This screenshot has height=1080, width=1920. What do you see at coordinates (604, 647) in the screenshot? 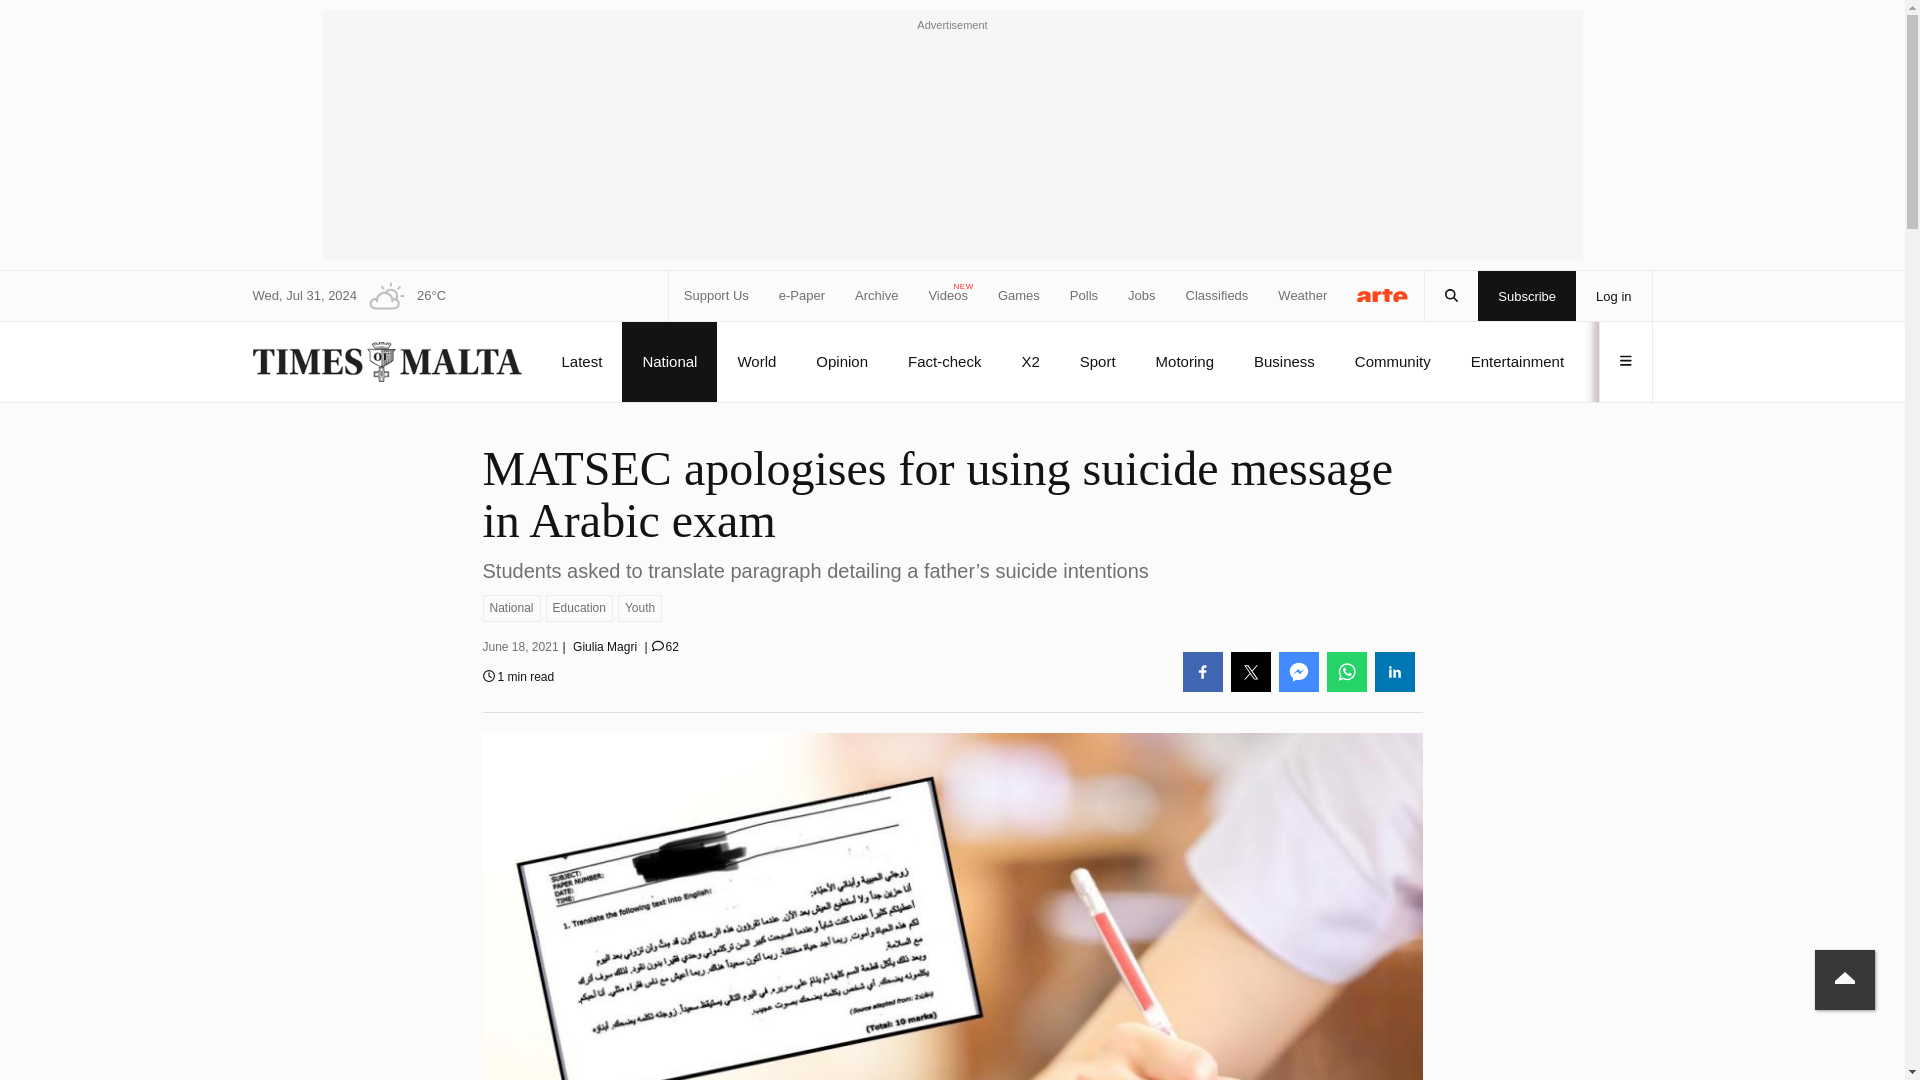
I see `View more articles by Giulia Magri` at bounding box center [604, 647].